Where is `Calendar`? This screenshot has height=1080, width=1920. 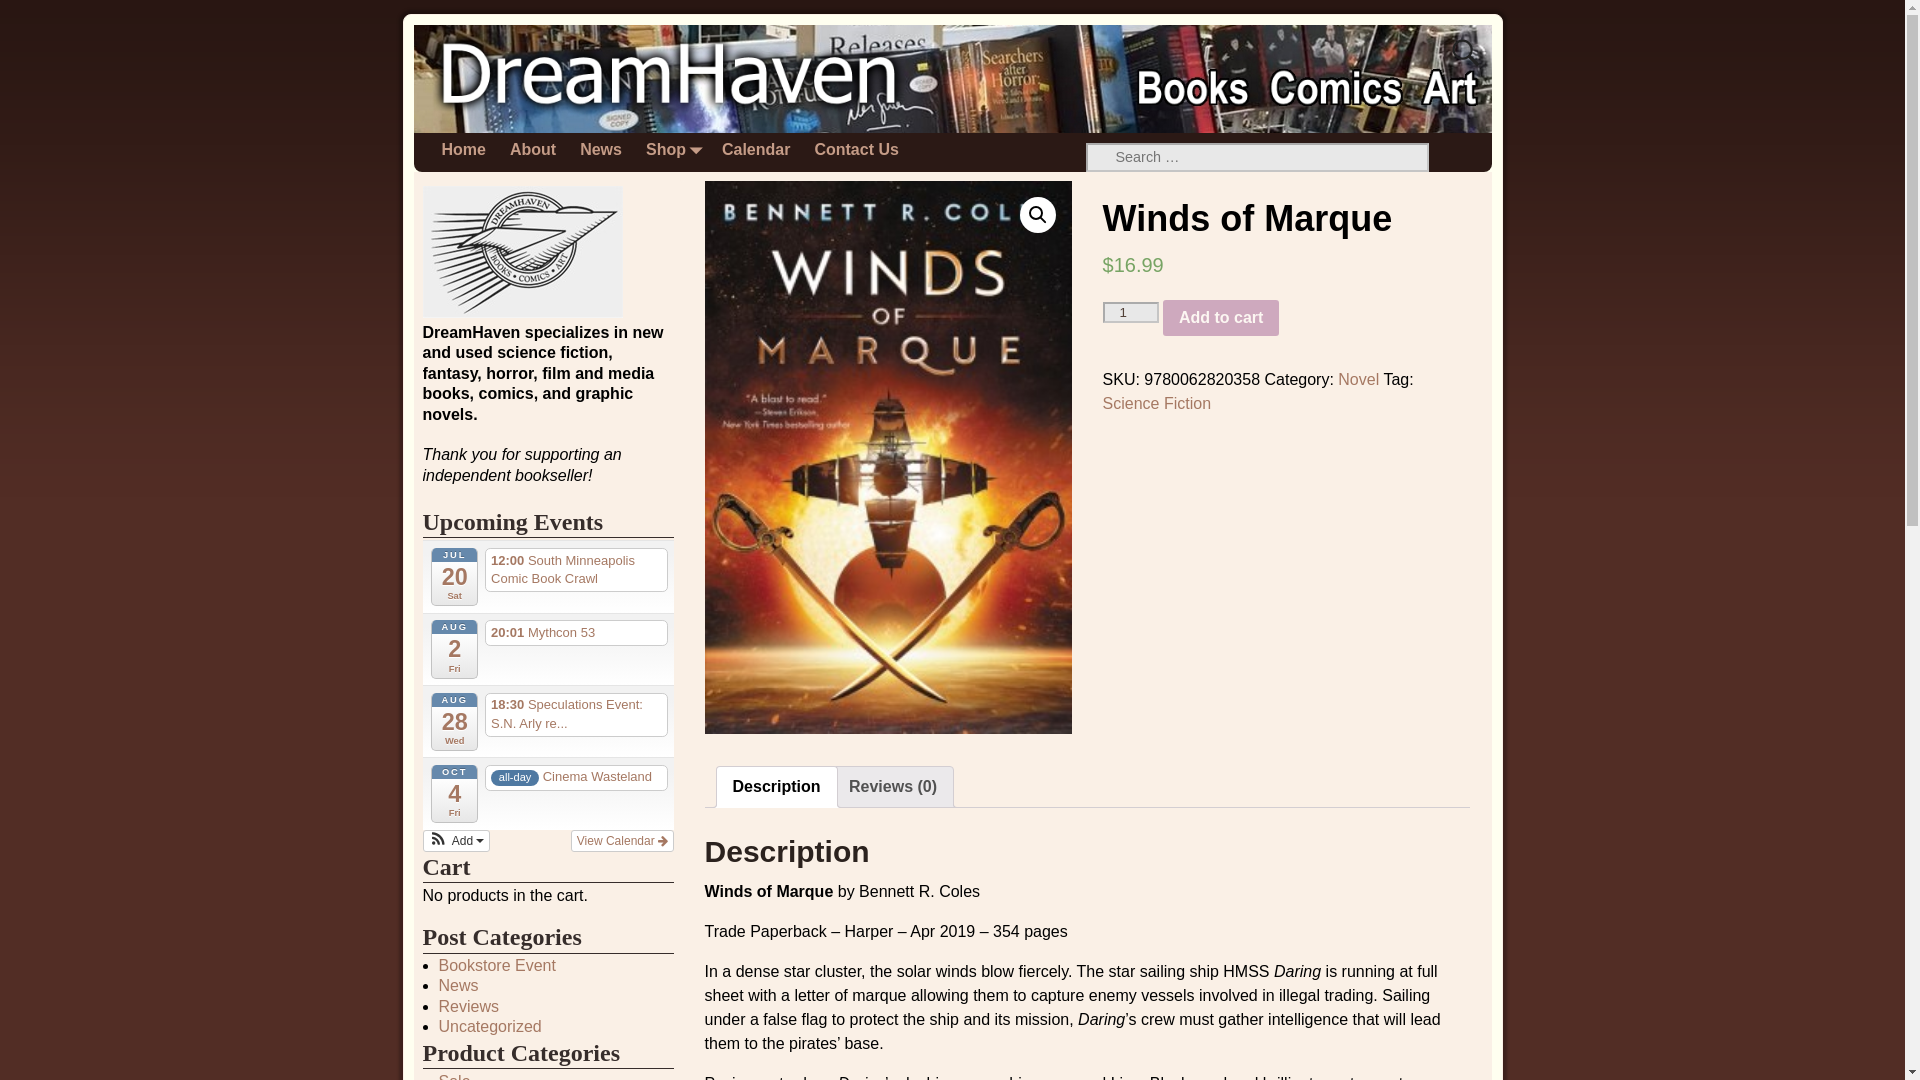
Calendar is located at coordinates (756, 150).